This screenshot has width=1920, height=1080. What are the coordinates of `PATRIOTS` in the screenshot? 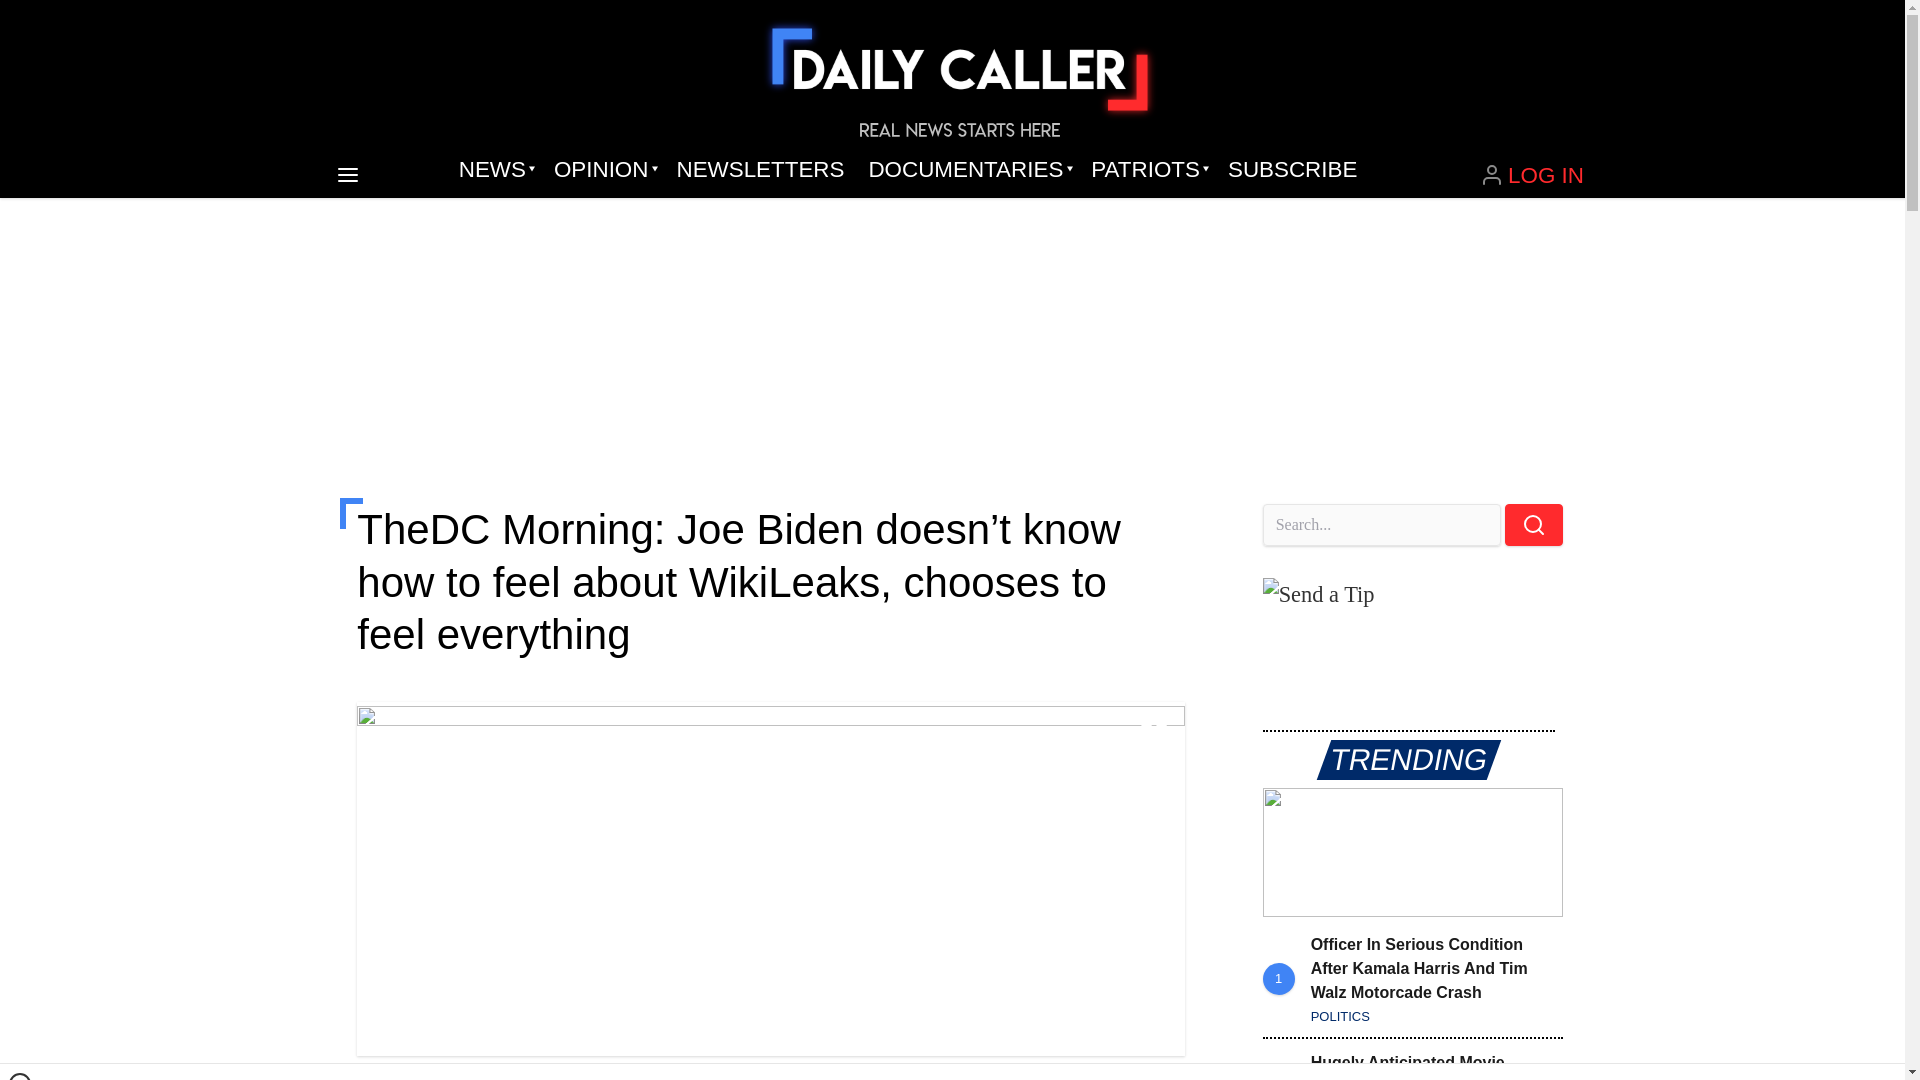 It's located at (1147, 170).